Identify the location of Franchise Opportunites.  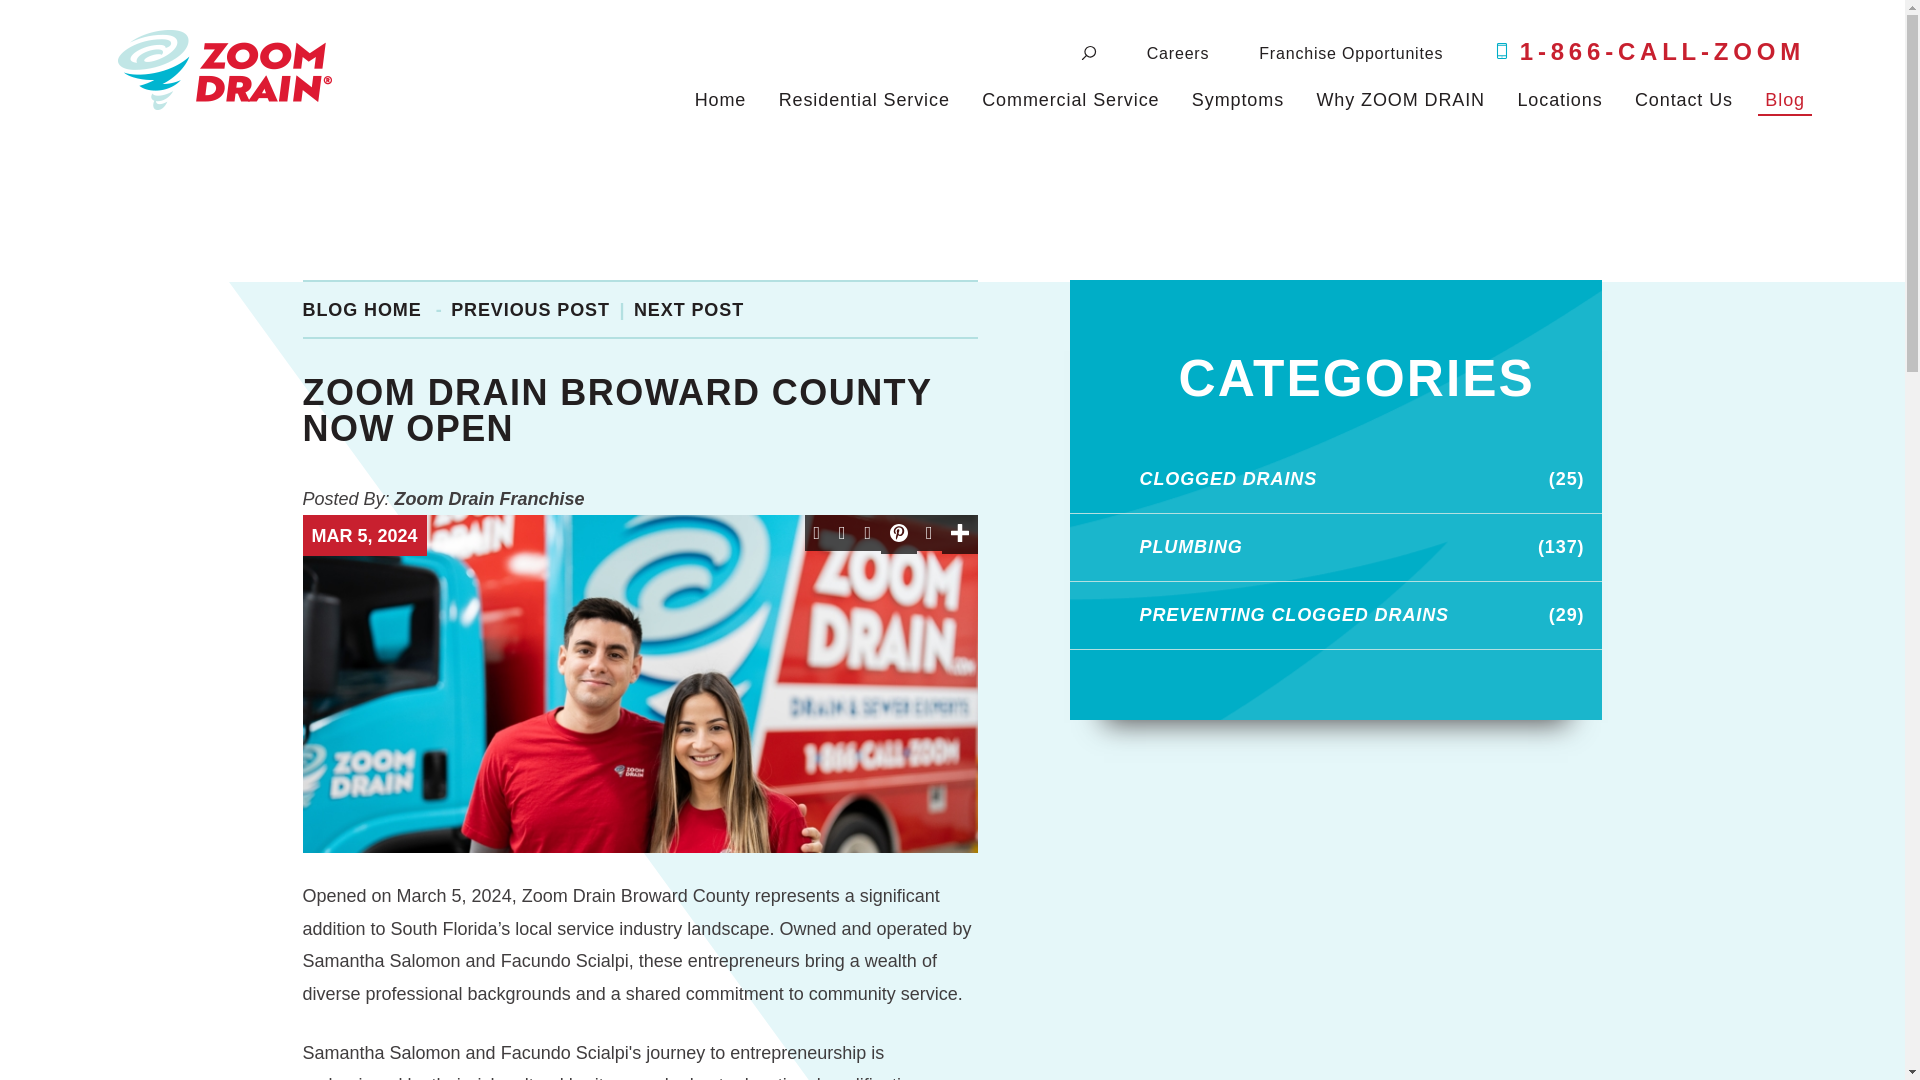
(1351, 52).